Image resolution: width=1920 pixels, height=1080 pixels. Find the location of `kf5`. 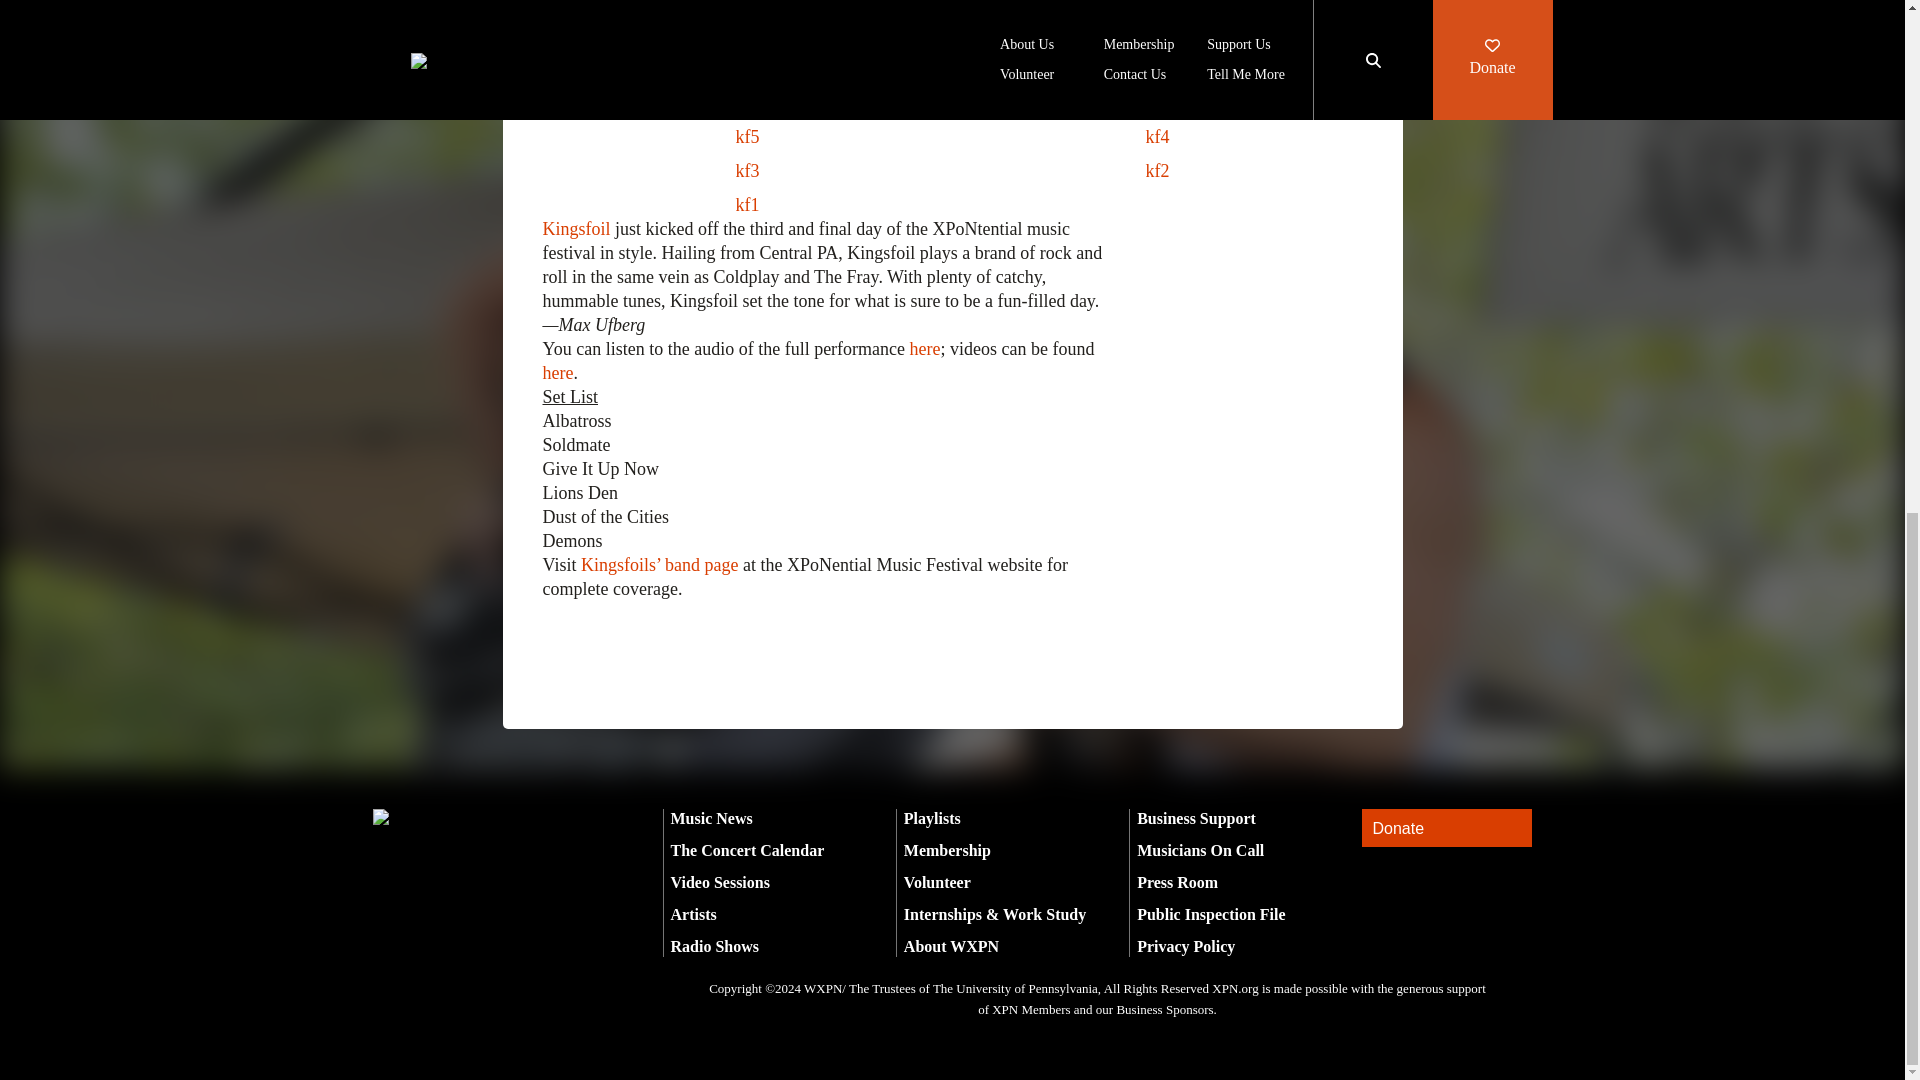

kf5 is located at coordinates (748, 136).